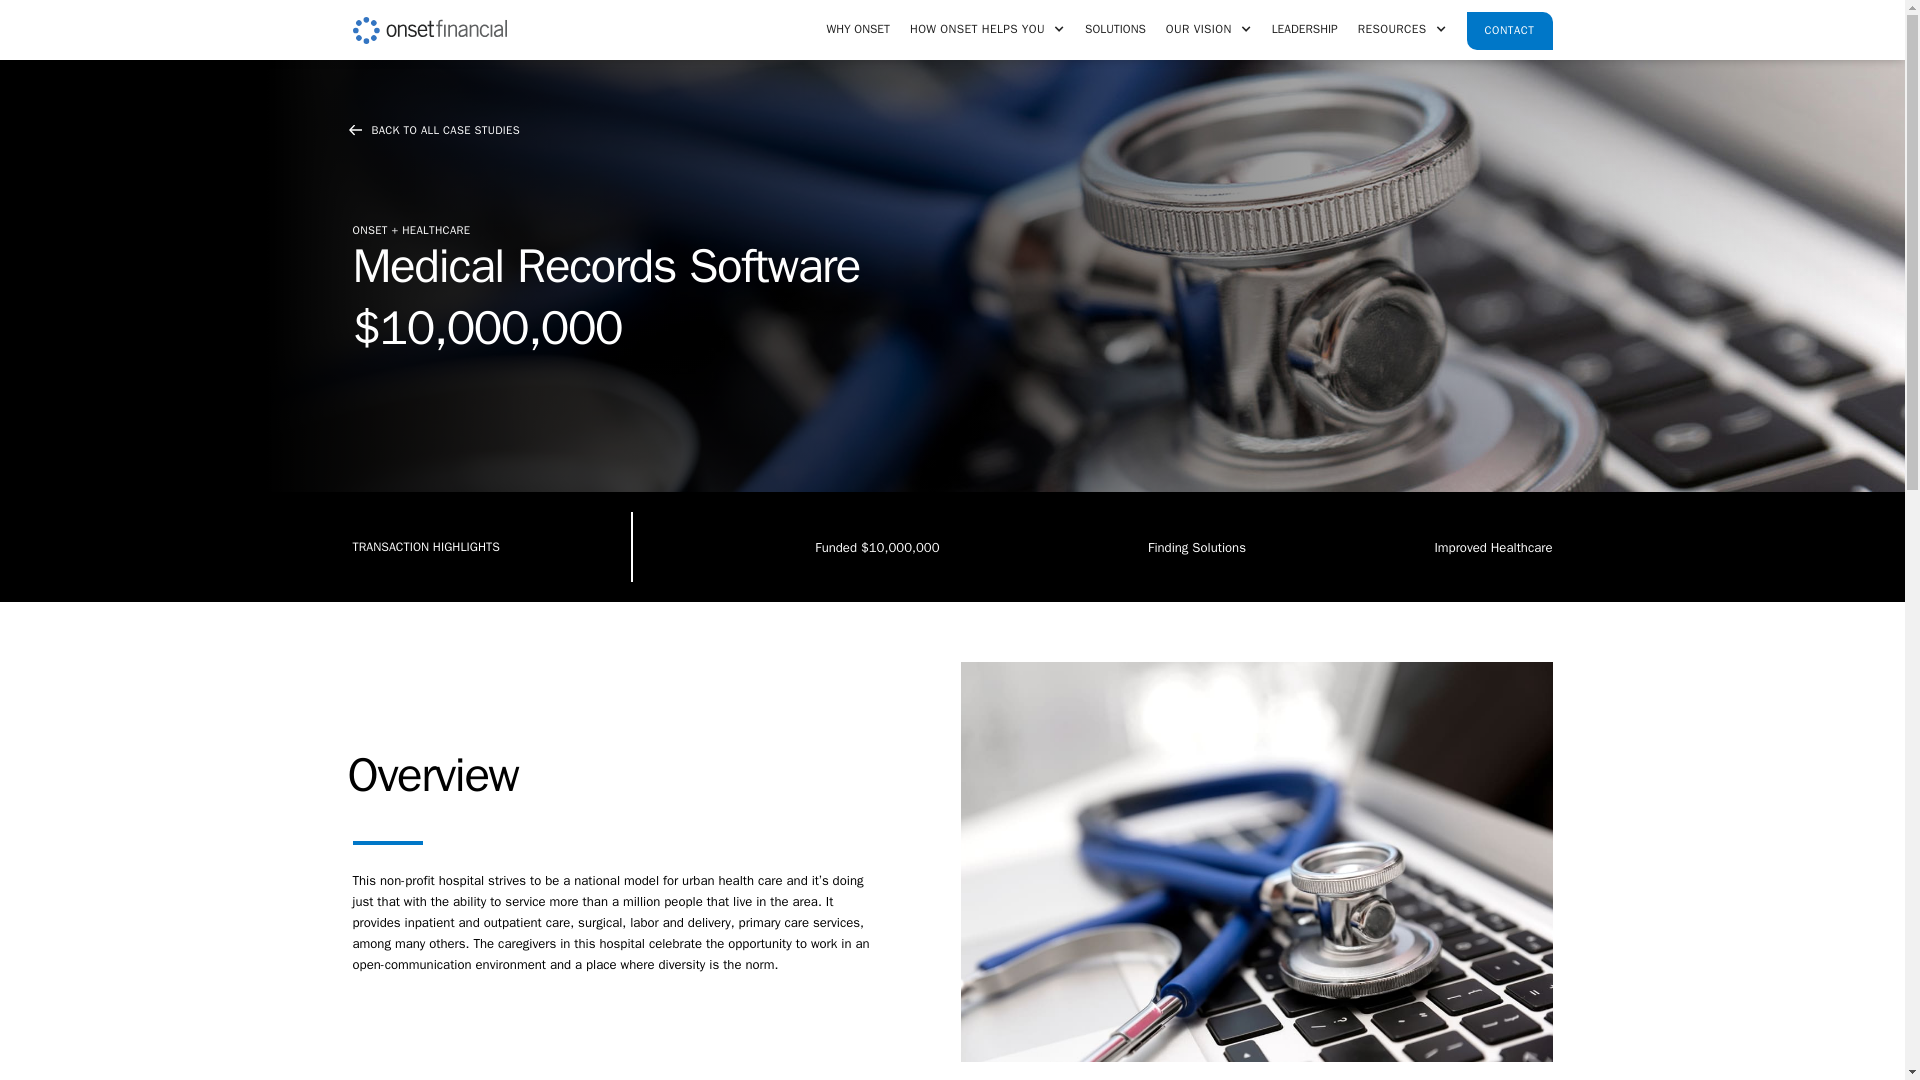  I want to click on BACK TO ALL CASE STUDIES, so click(432, 130).